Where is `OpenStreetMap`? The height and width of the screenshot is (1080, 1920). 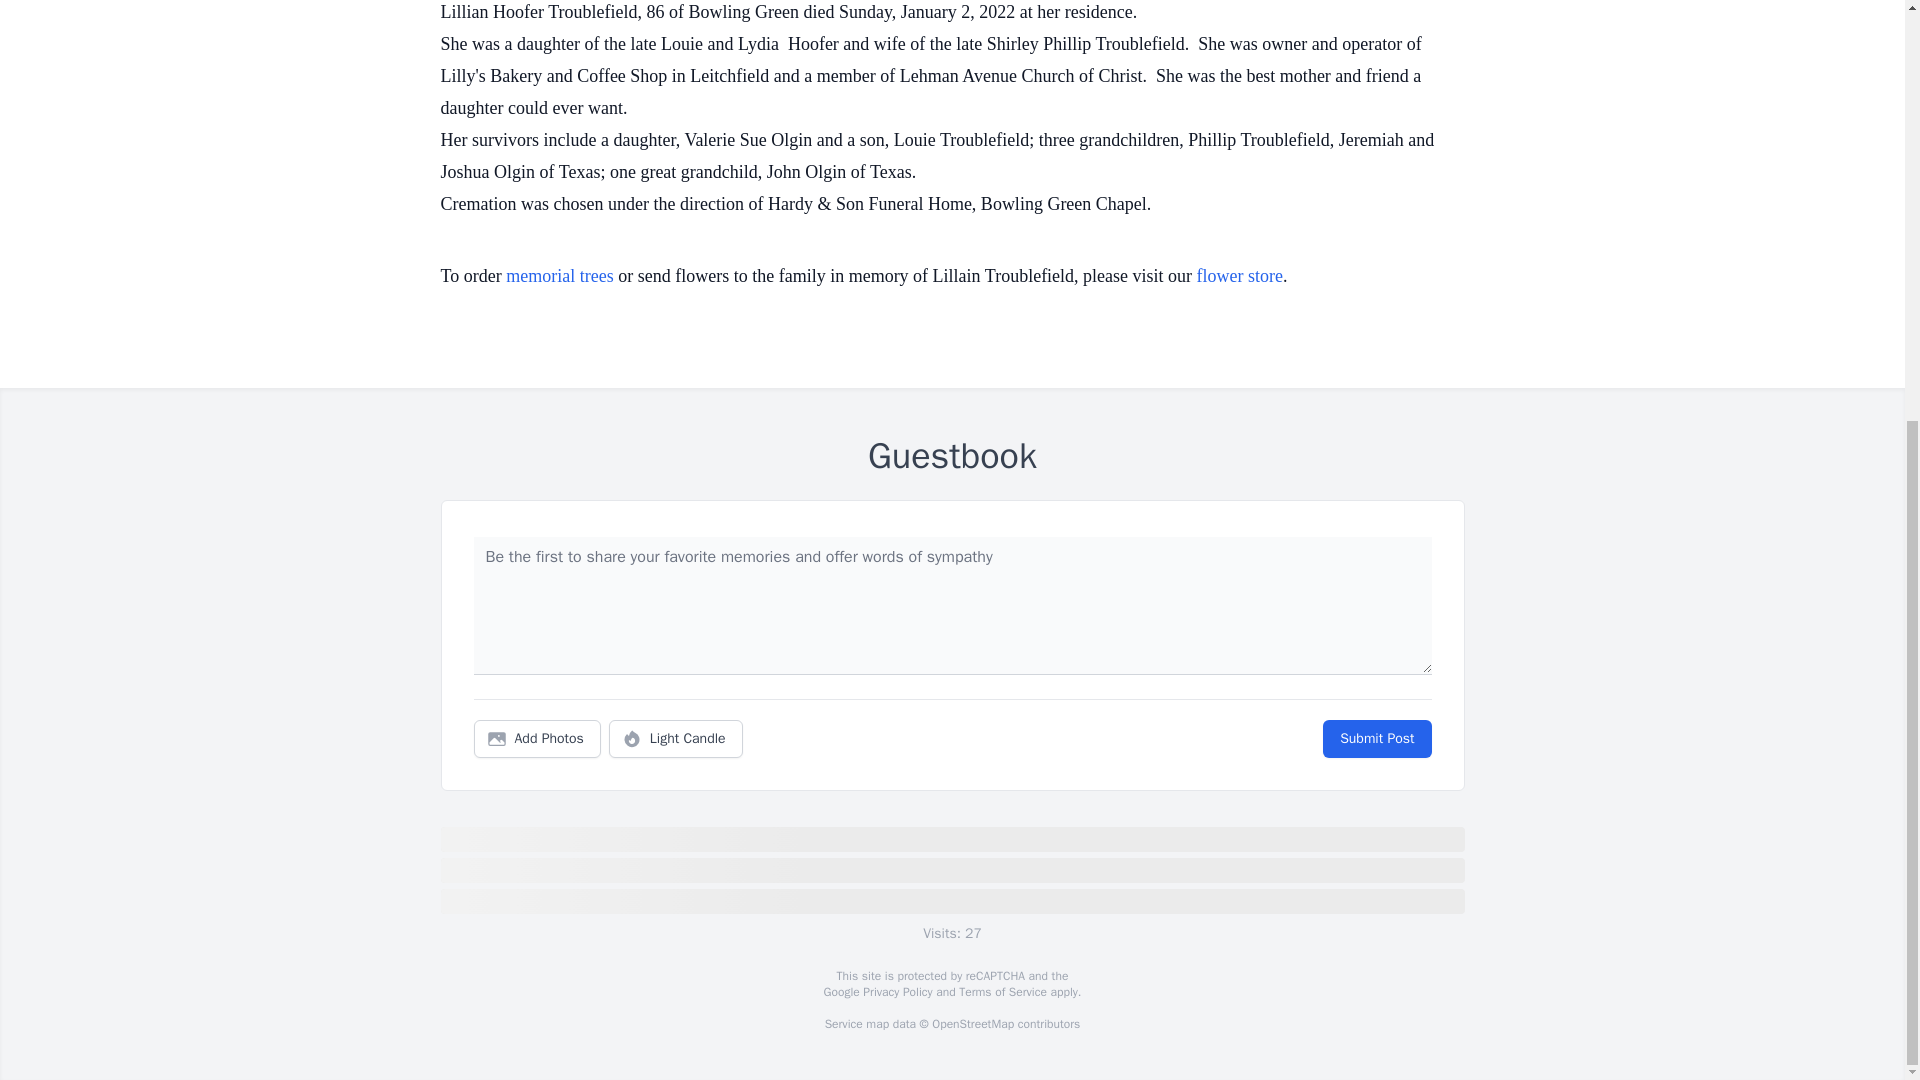 OpenStreetMap is located at coordinates (972, 1024).